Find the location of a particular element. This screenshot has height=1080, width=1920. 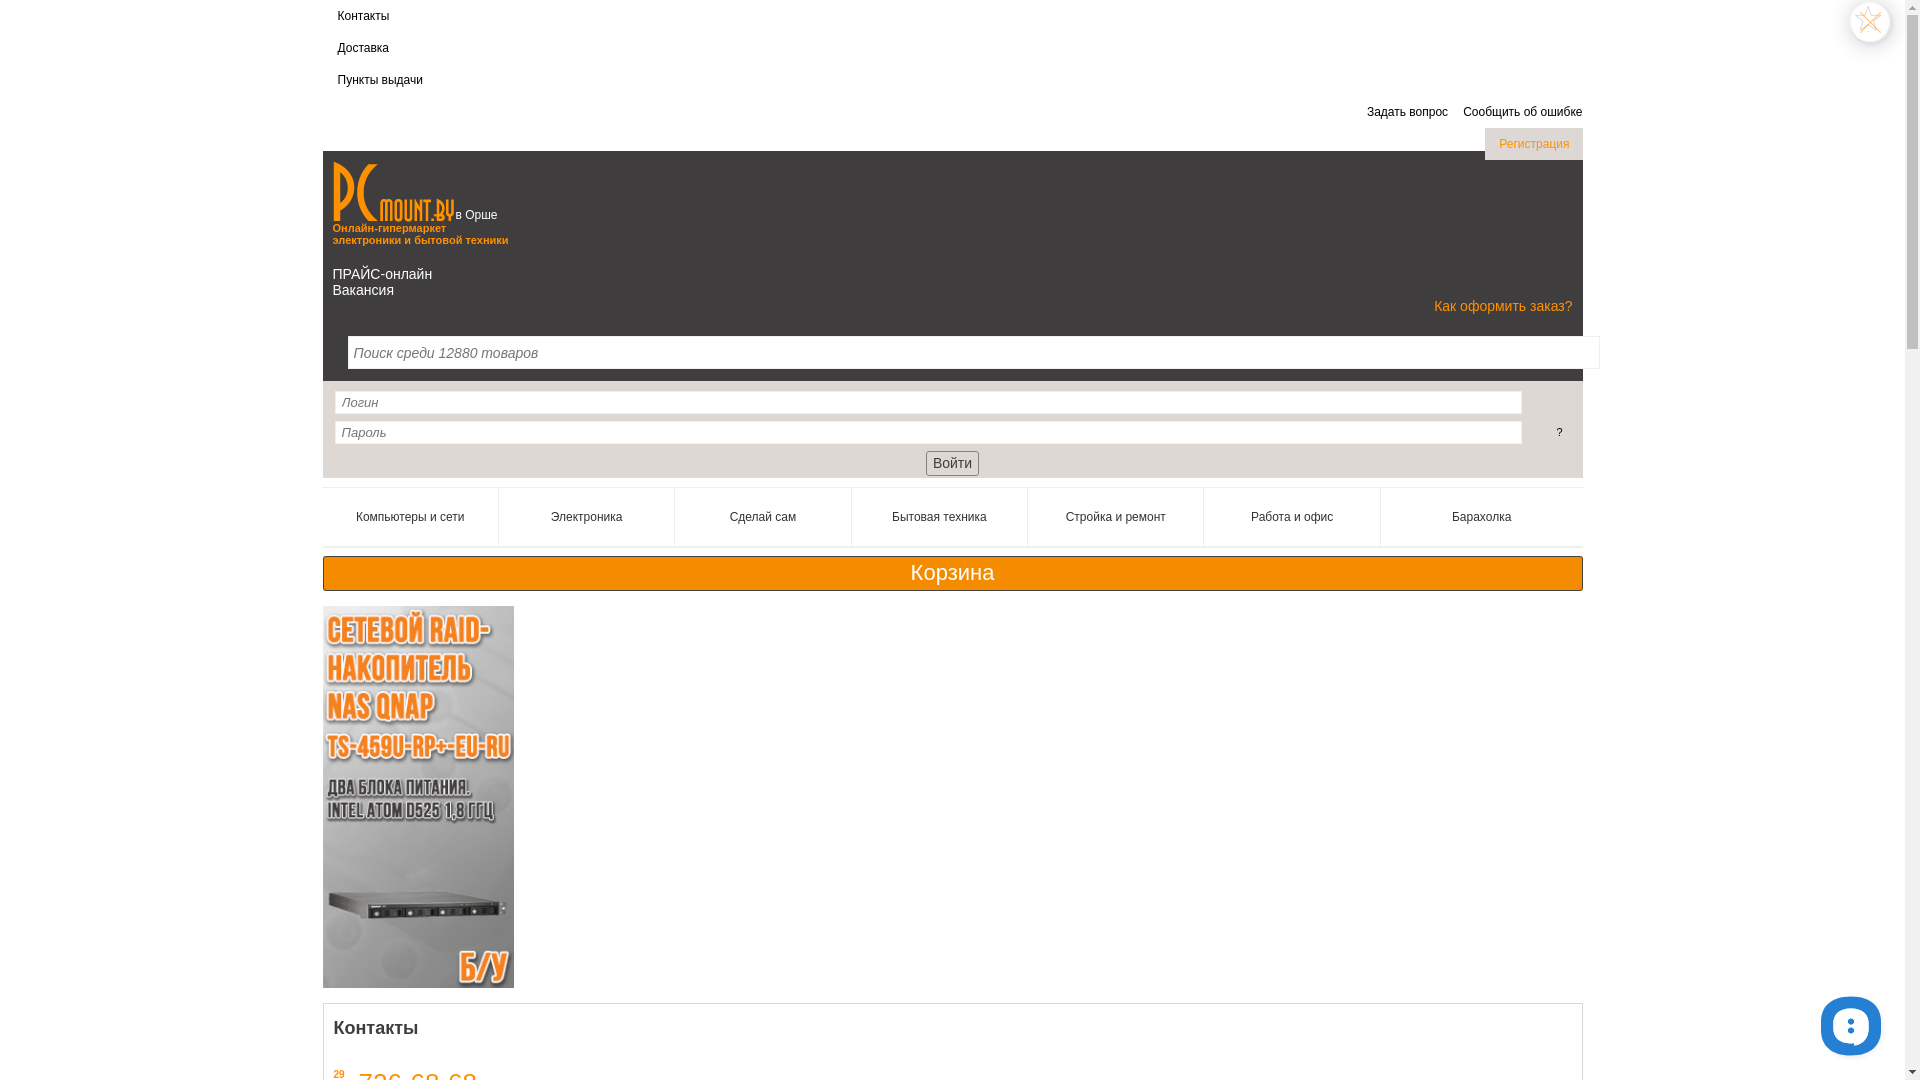

PCmount is located at coordinates (392, 192).